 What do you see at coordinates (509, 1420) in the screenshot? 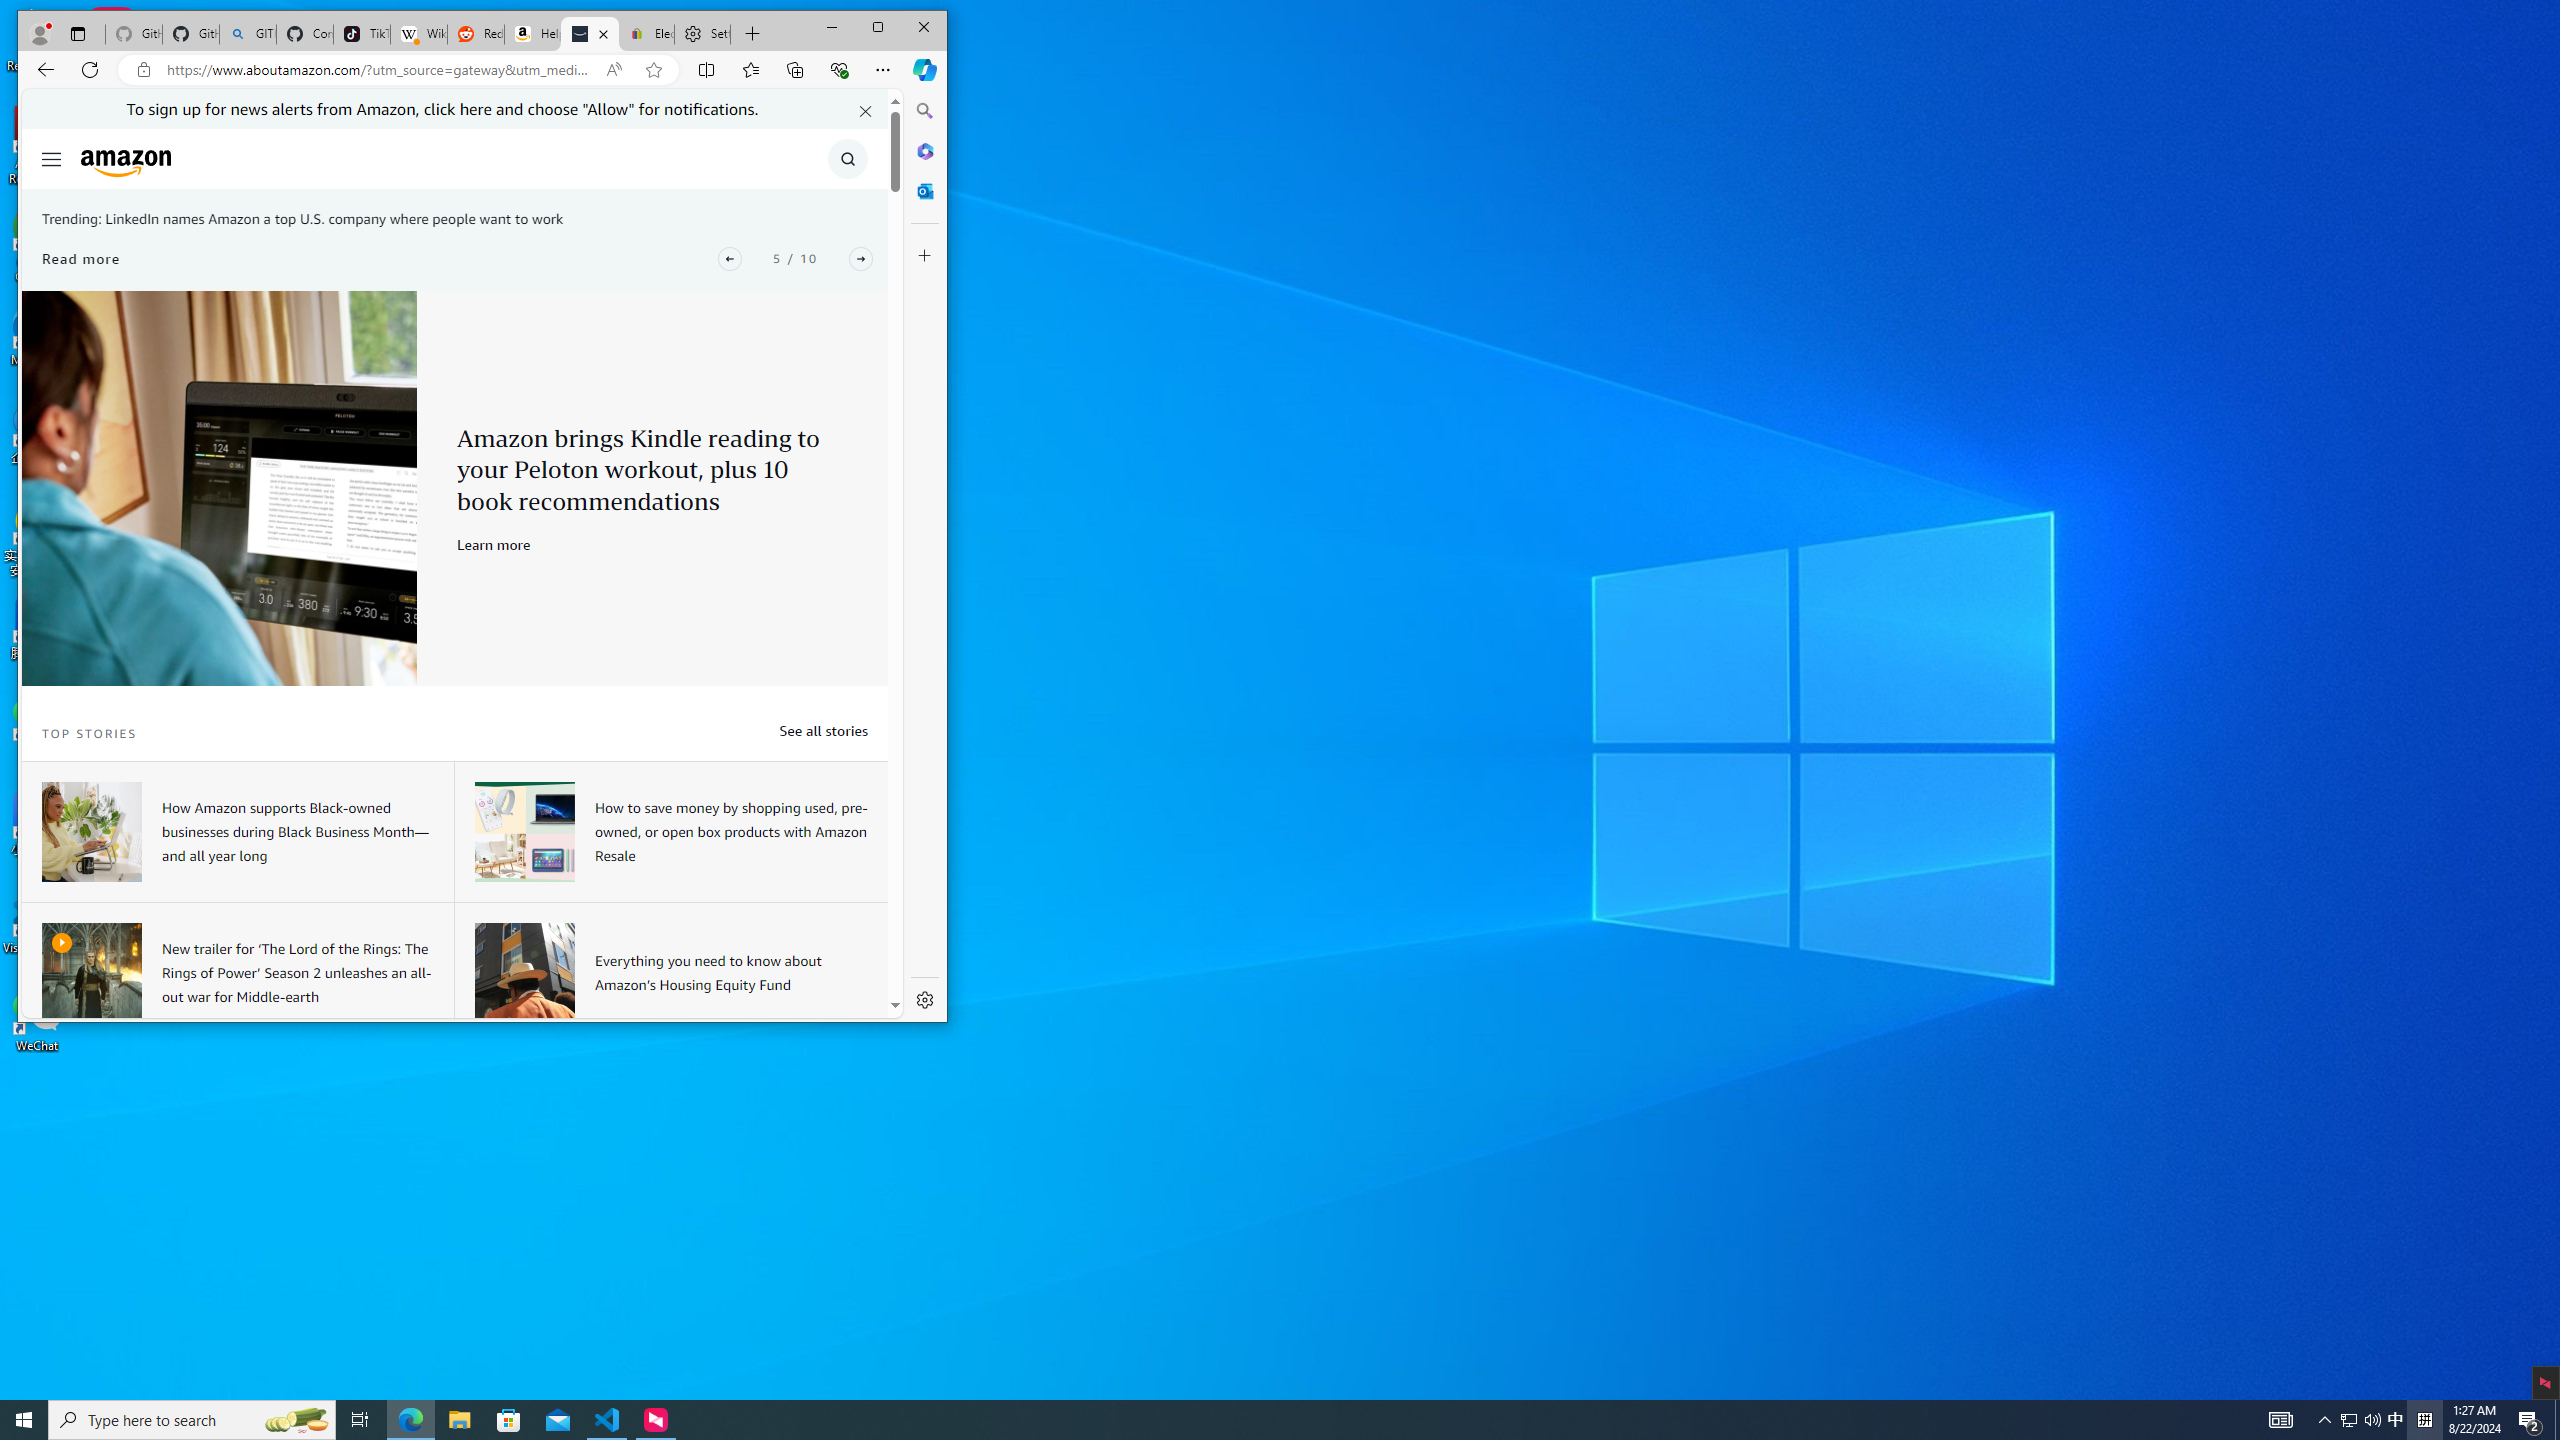
I see `Microsoft Store` at bounding box center [509, 1420].